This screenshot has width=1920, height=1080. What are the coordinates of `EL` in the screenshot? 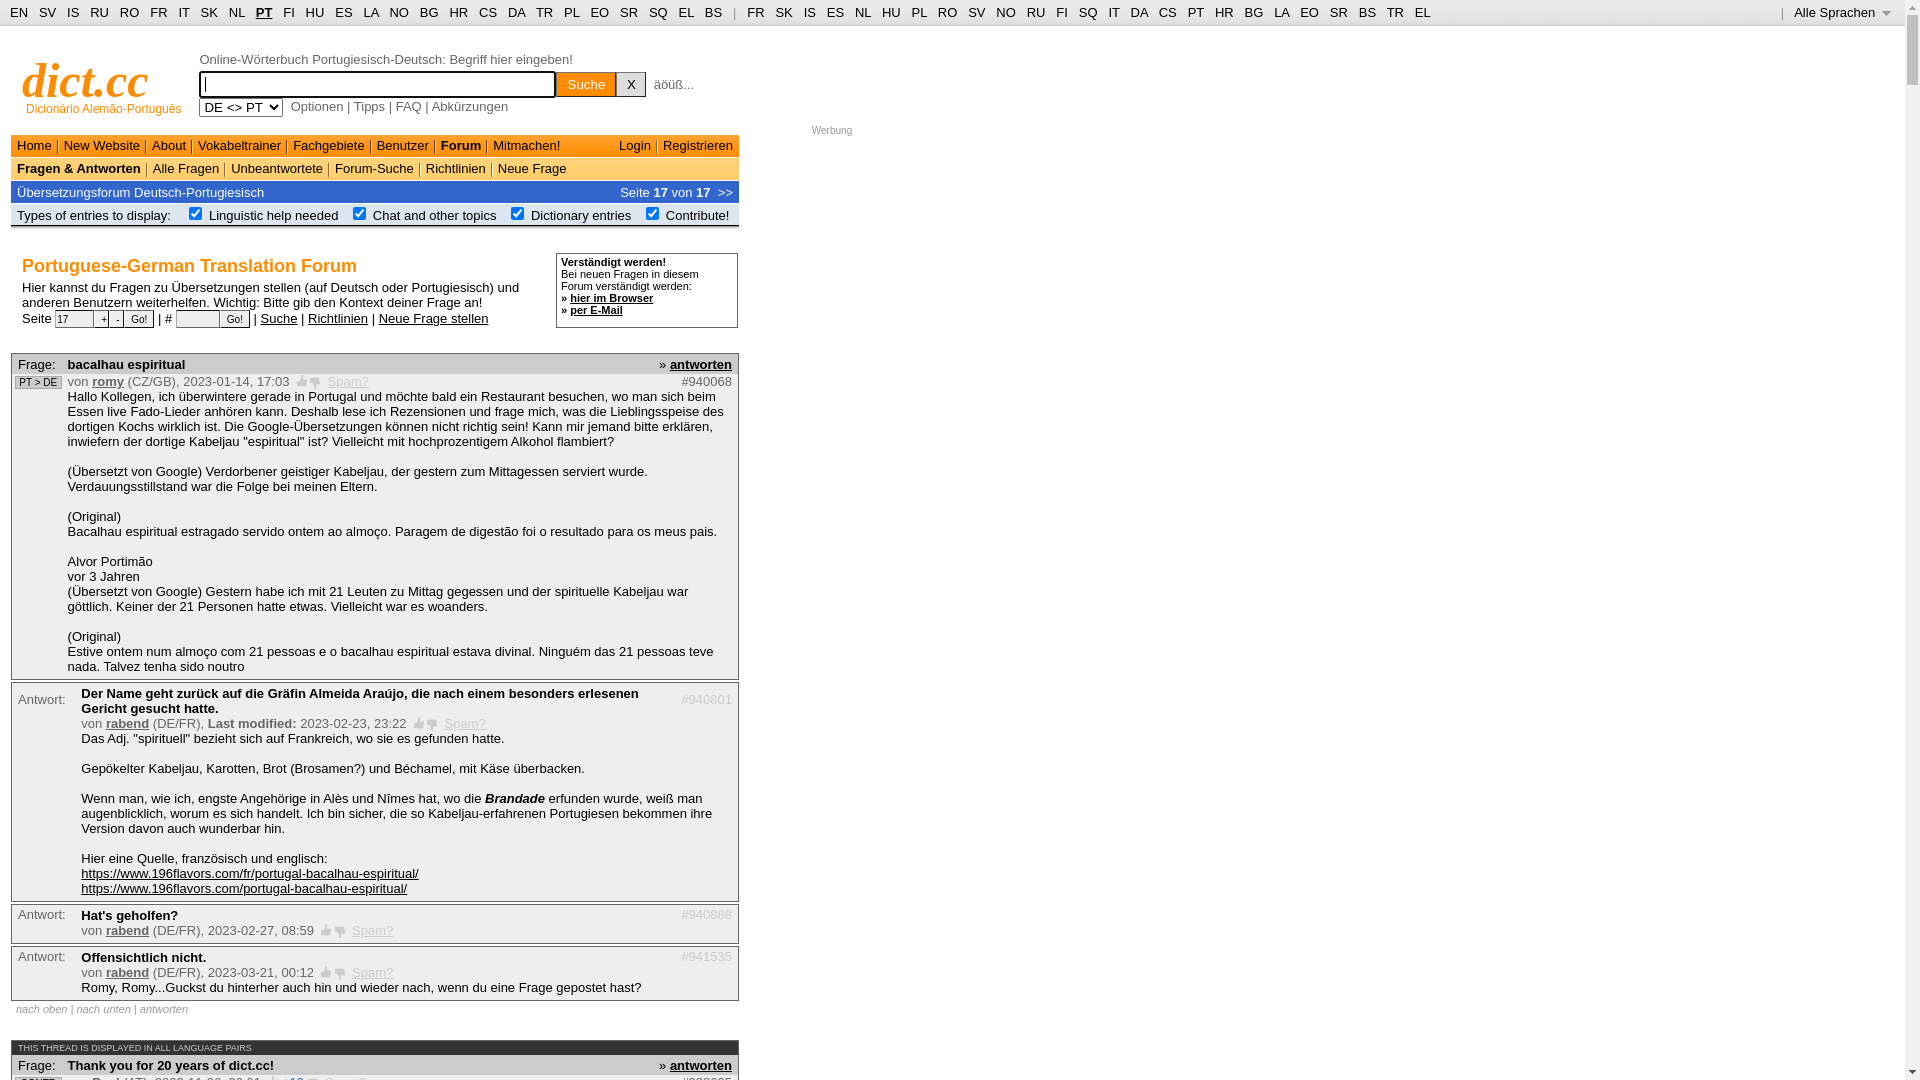 It's located at (1423, 12).